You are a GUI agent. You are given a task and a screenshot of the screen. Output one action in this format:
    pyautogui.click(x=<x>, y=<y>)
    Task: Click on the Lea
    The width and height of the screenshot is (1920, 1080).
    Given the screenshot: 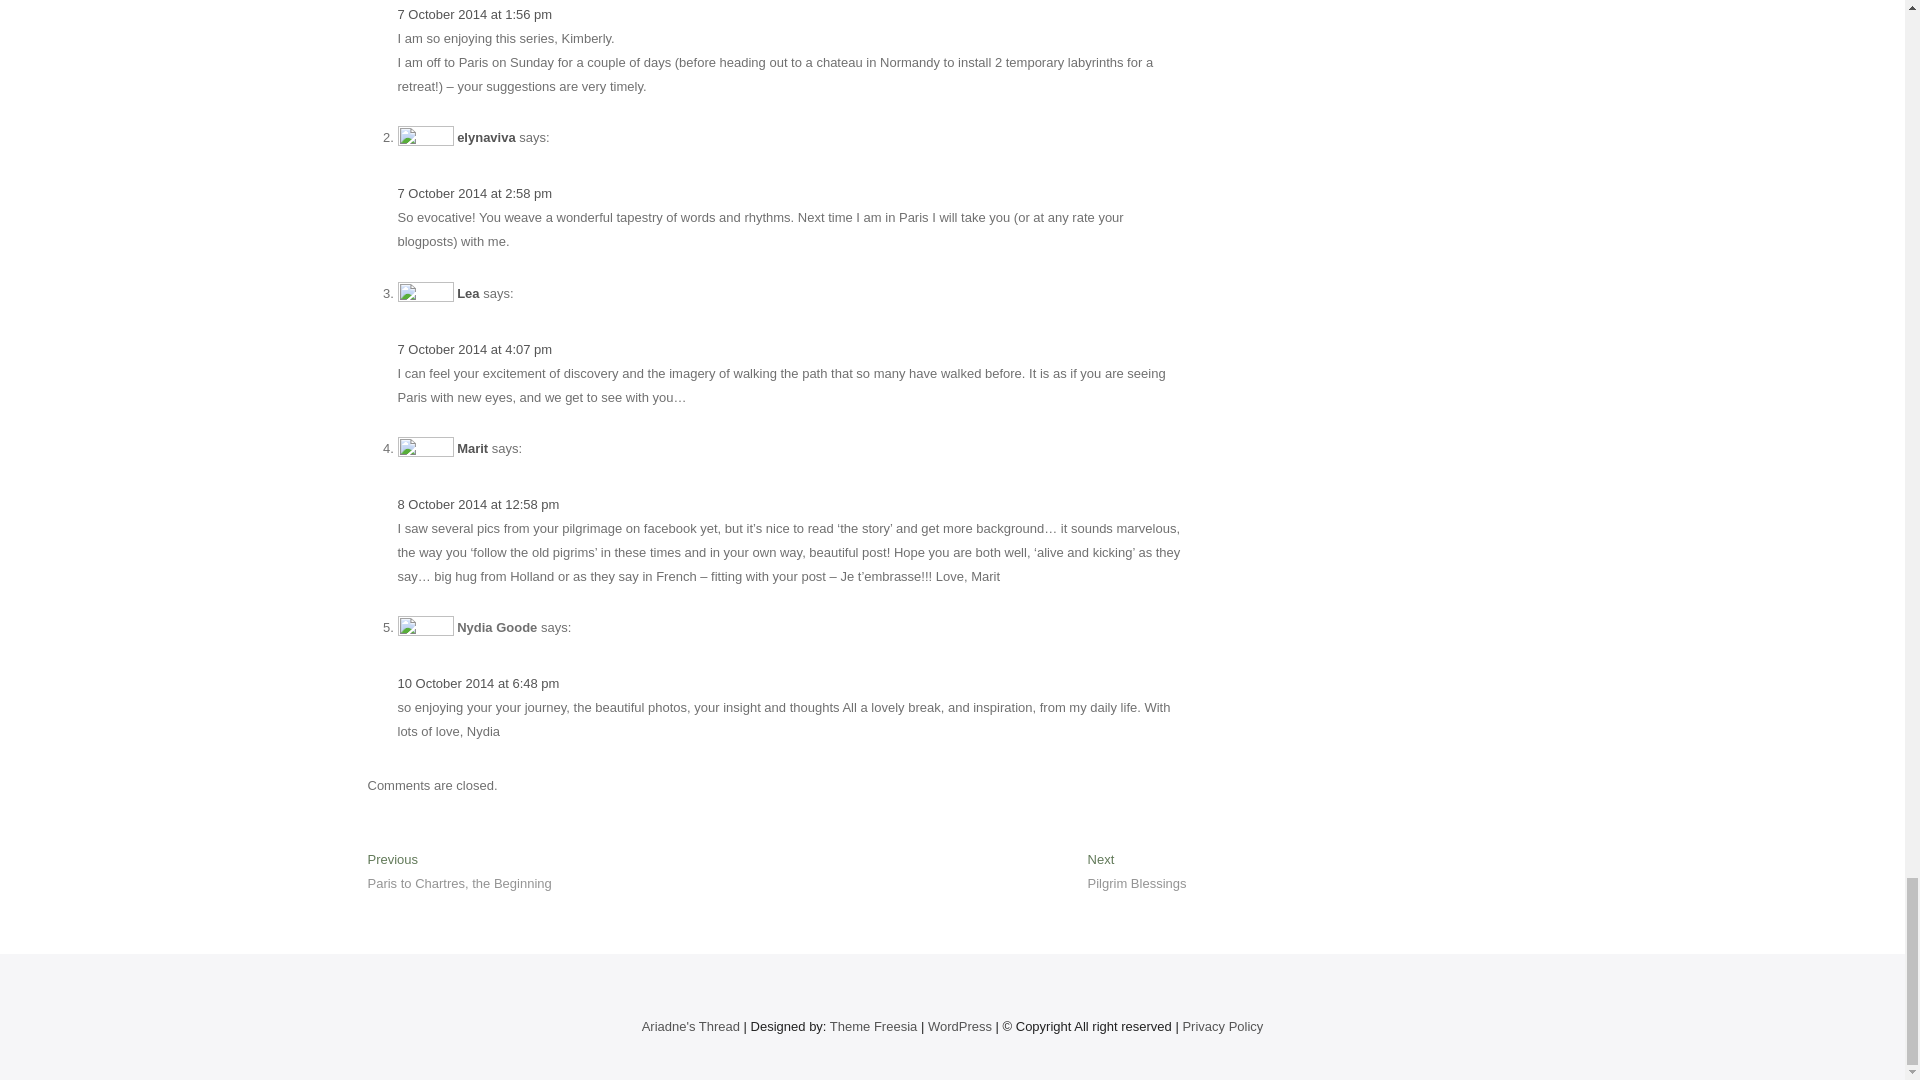 What is the action you would take?
    pyautogui.click(x=478, y=684)
    